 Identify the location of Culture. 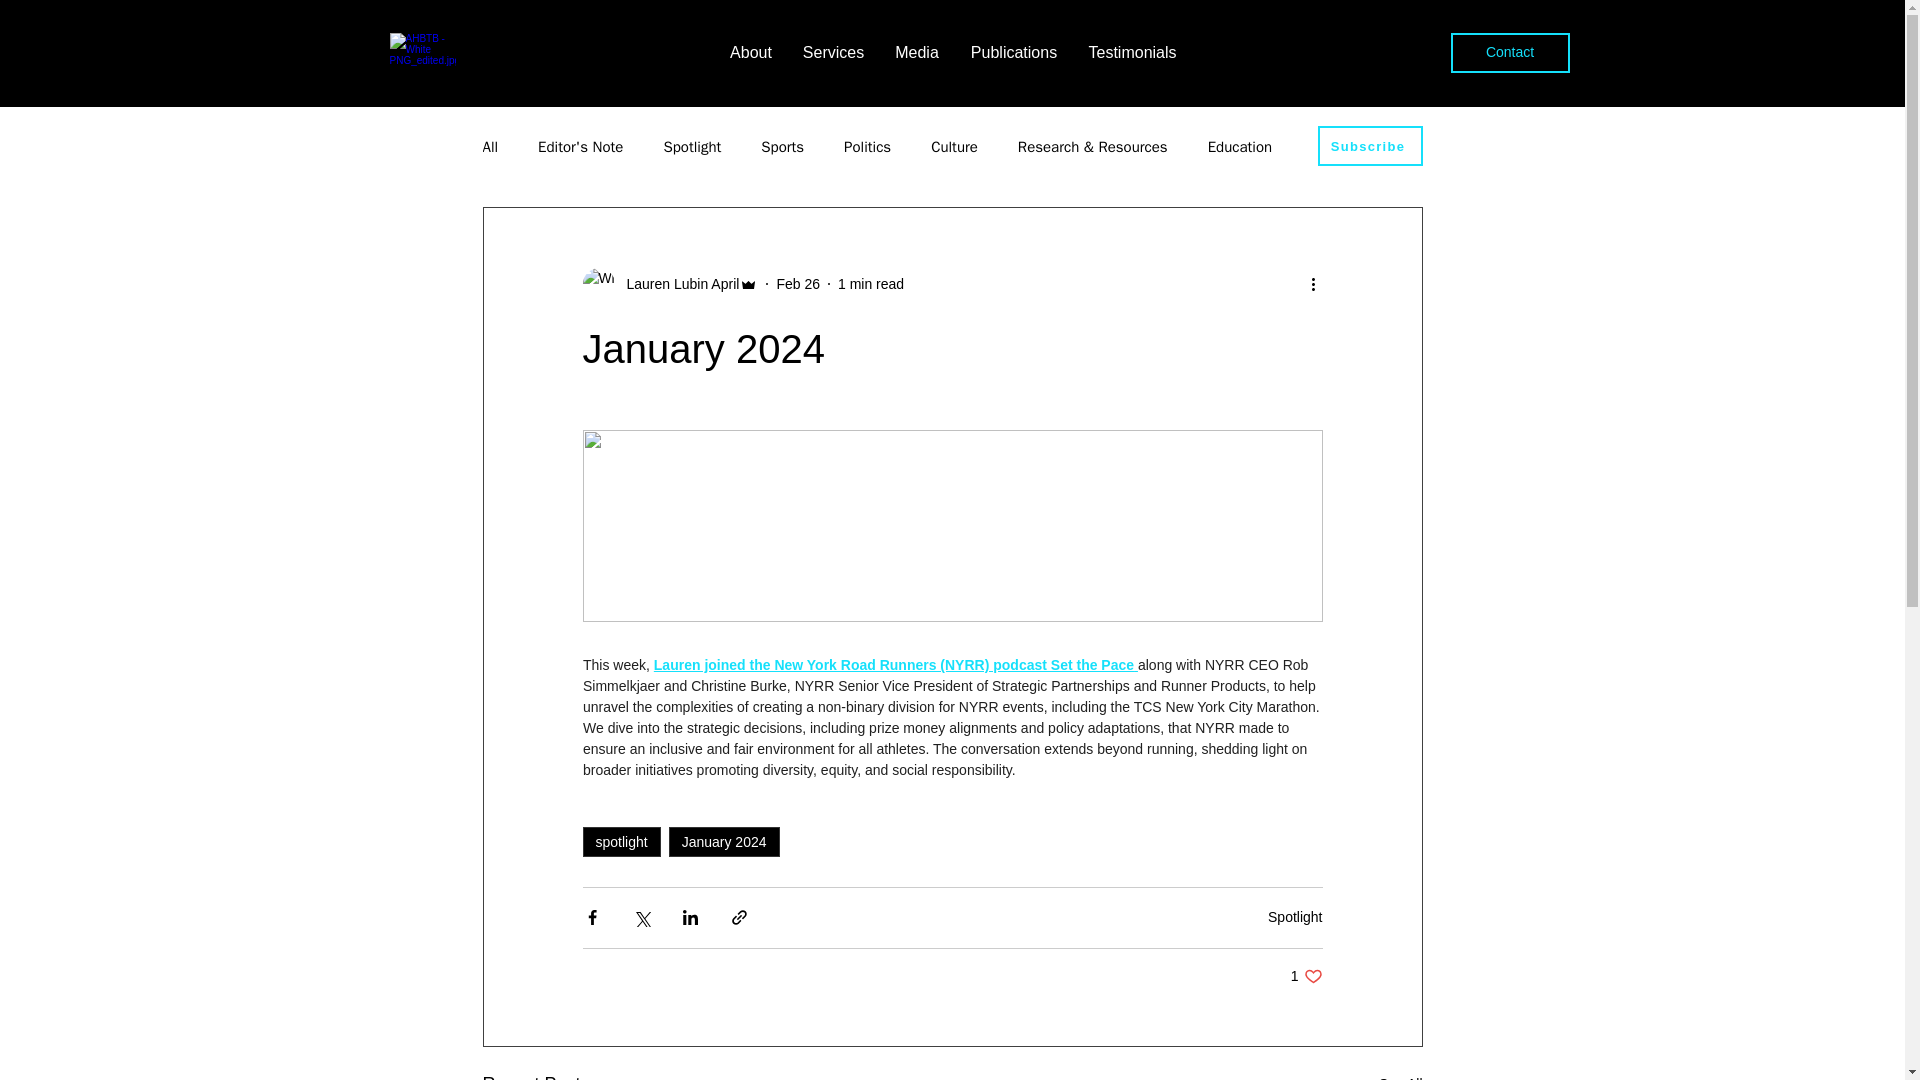
(954, 147).